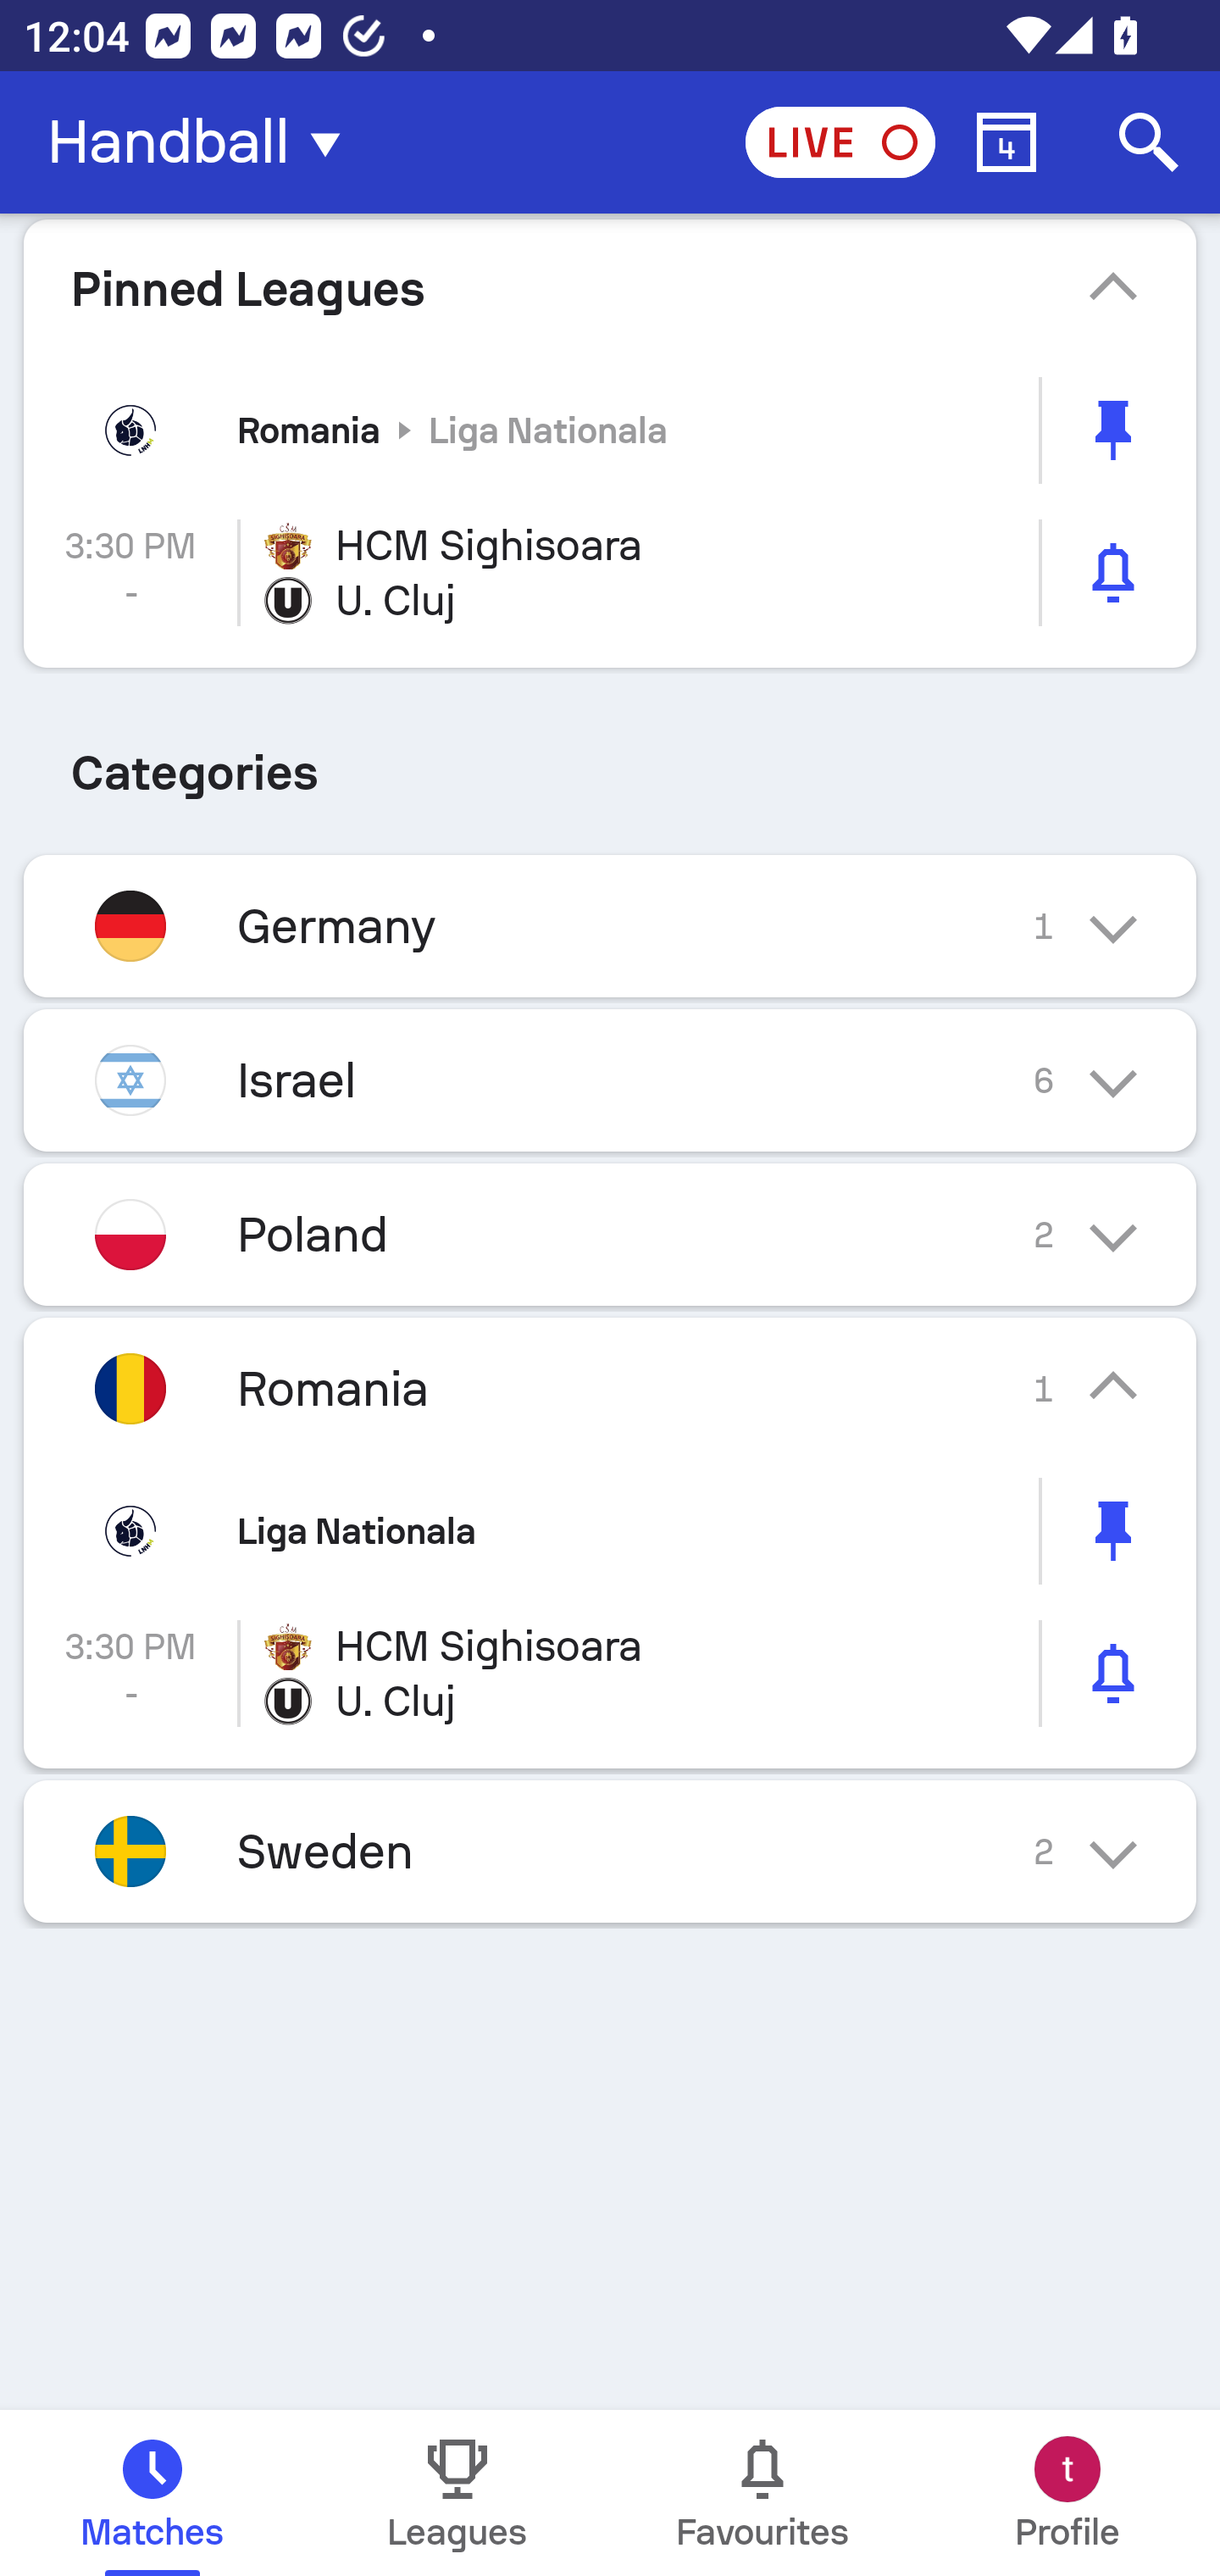 The image size is (1220, 2576). What do you see at coordinates (457, 2493) in the screenshot?
I see `Leagues` at bounding box center [457, 2493].